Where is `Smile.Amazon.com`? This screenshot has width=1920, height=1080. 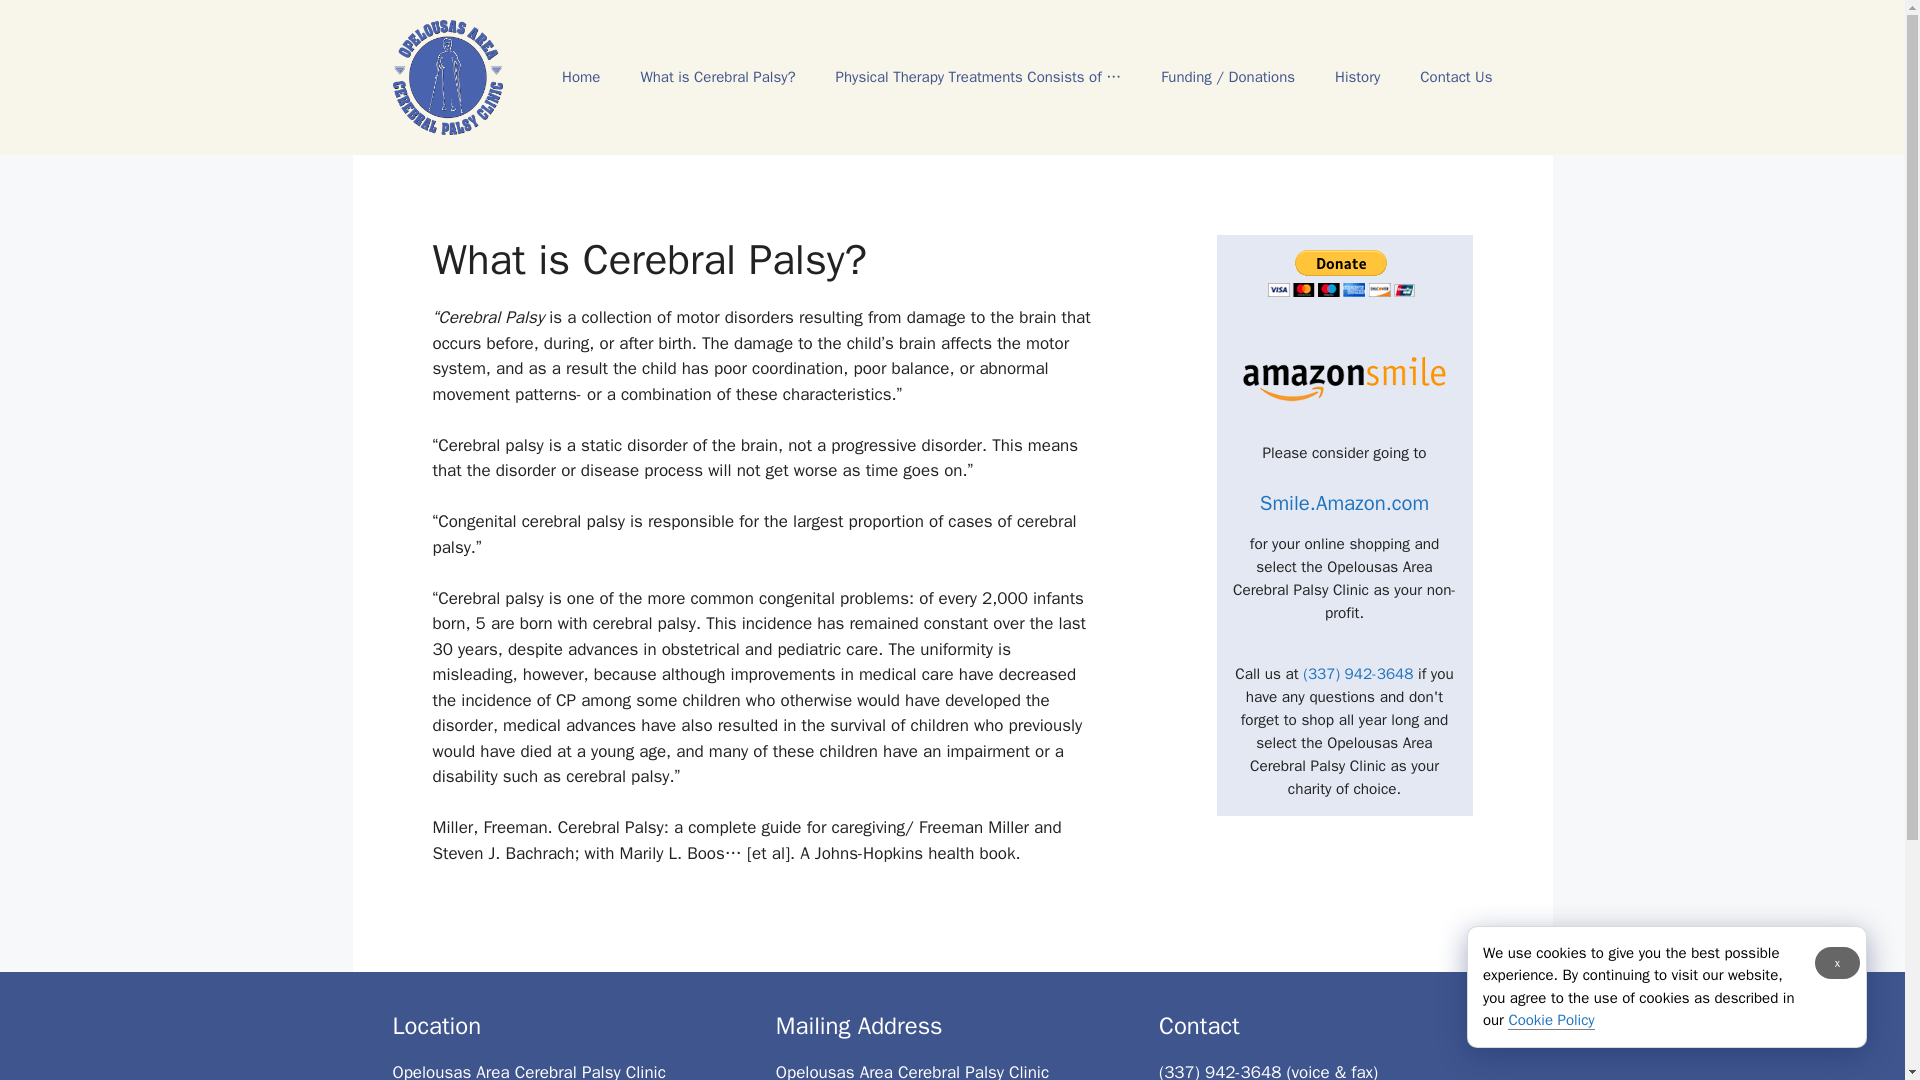 Smile.Amazon.com is located at coordinates (1344, 503).